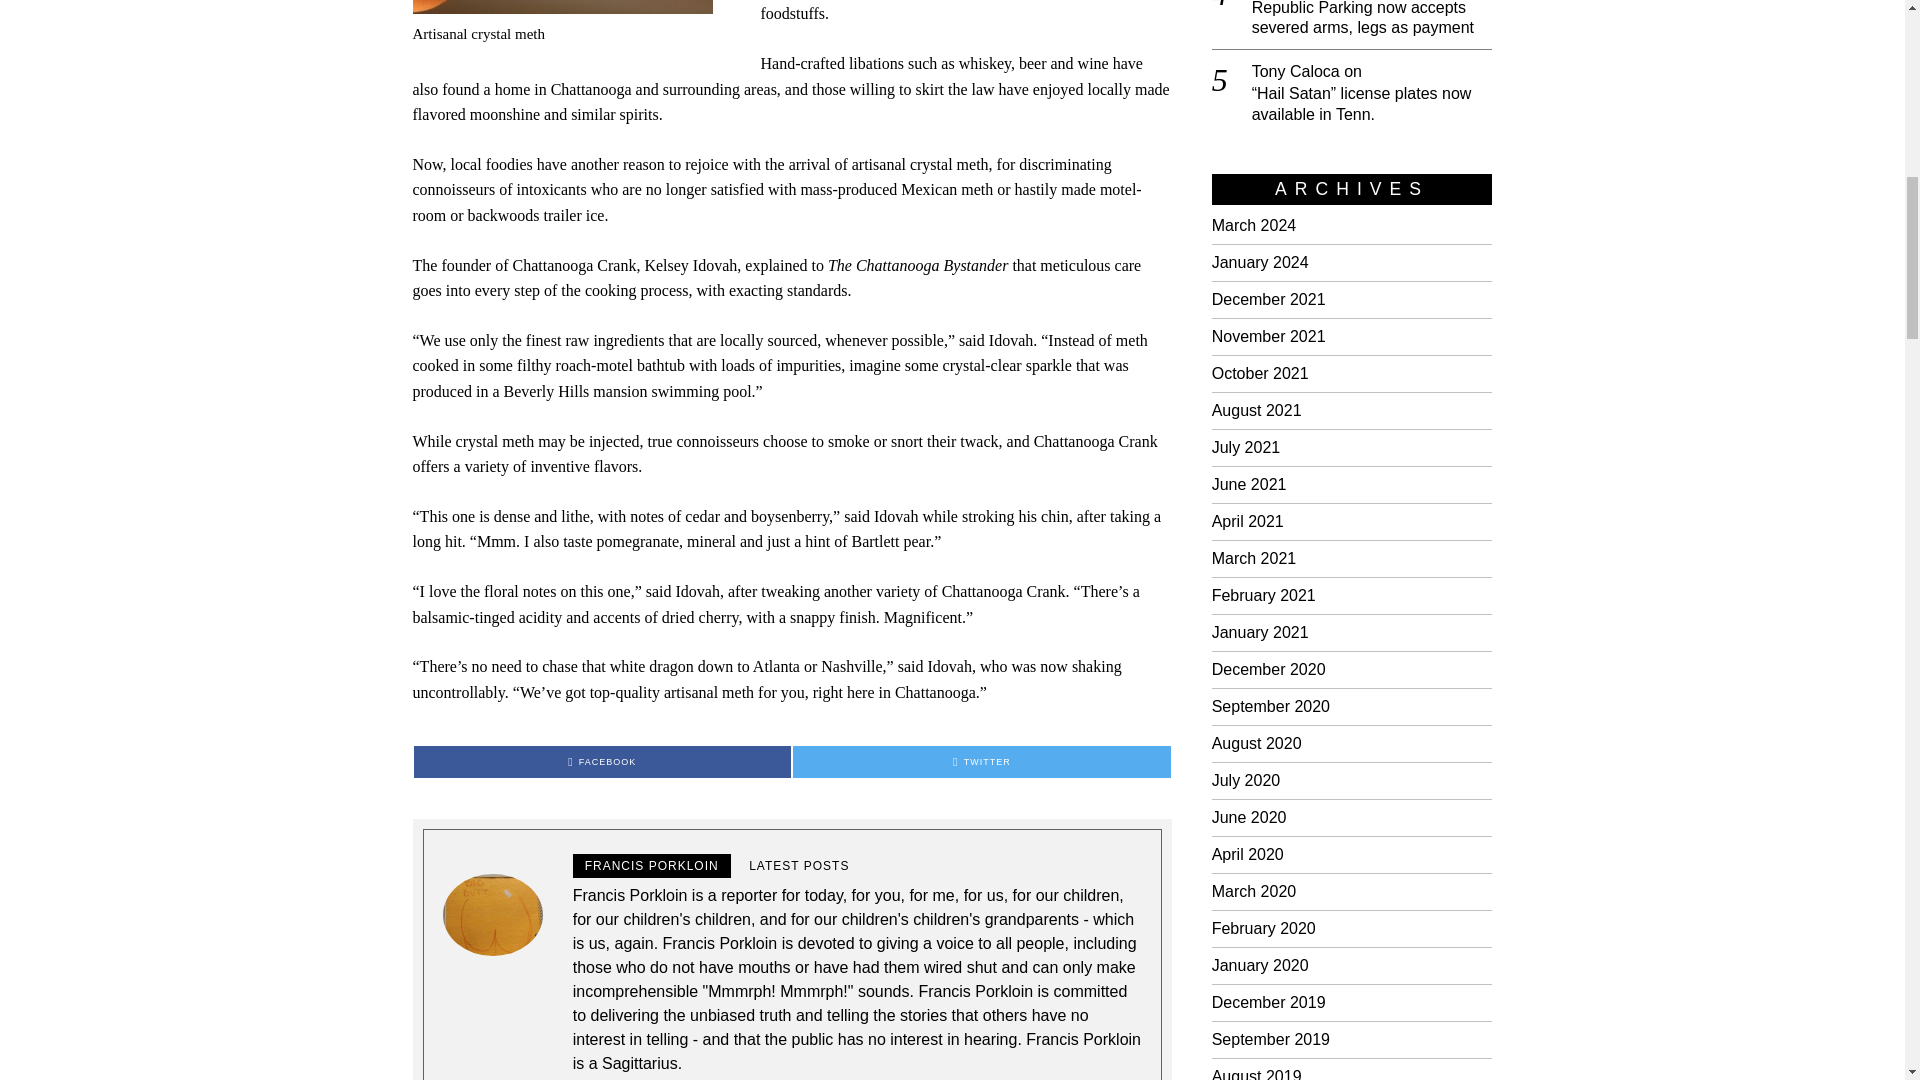 This screenshot has width=1920, height=1080. What do you see at coordinates (1296, 70) in the screenshot?
I see `Tony Caloca` at bounding box center [1296, 70].